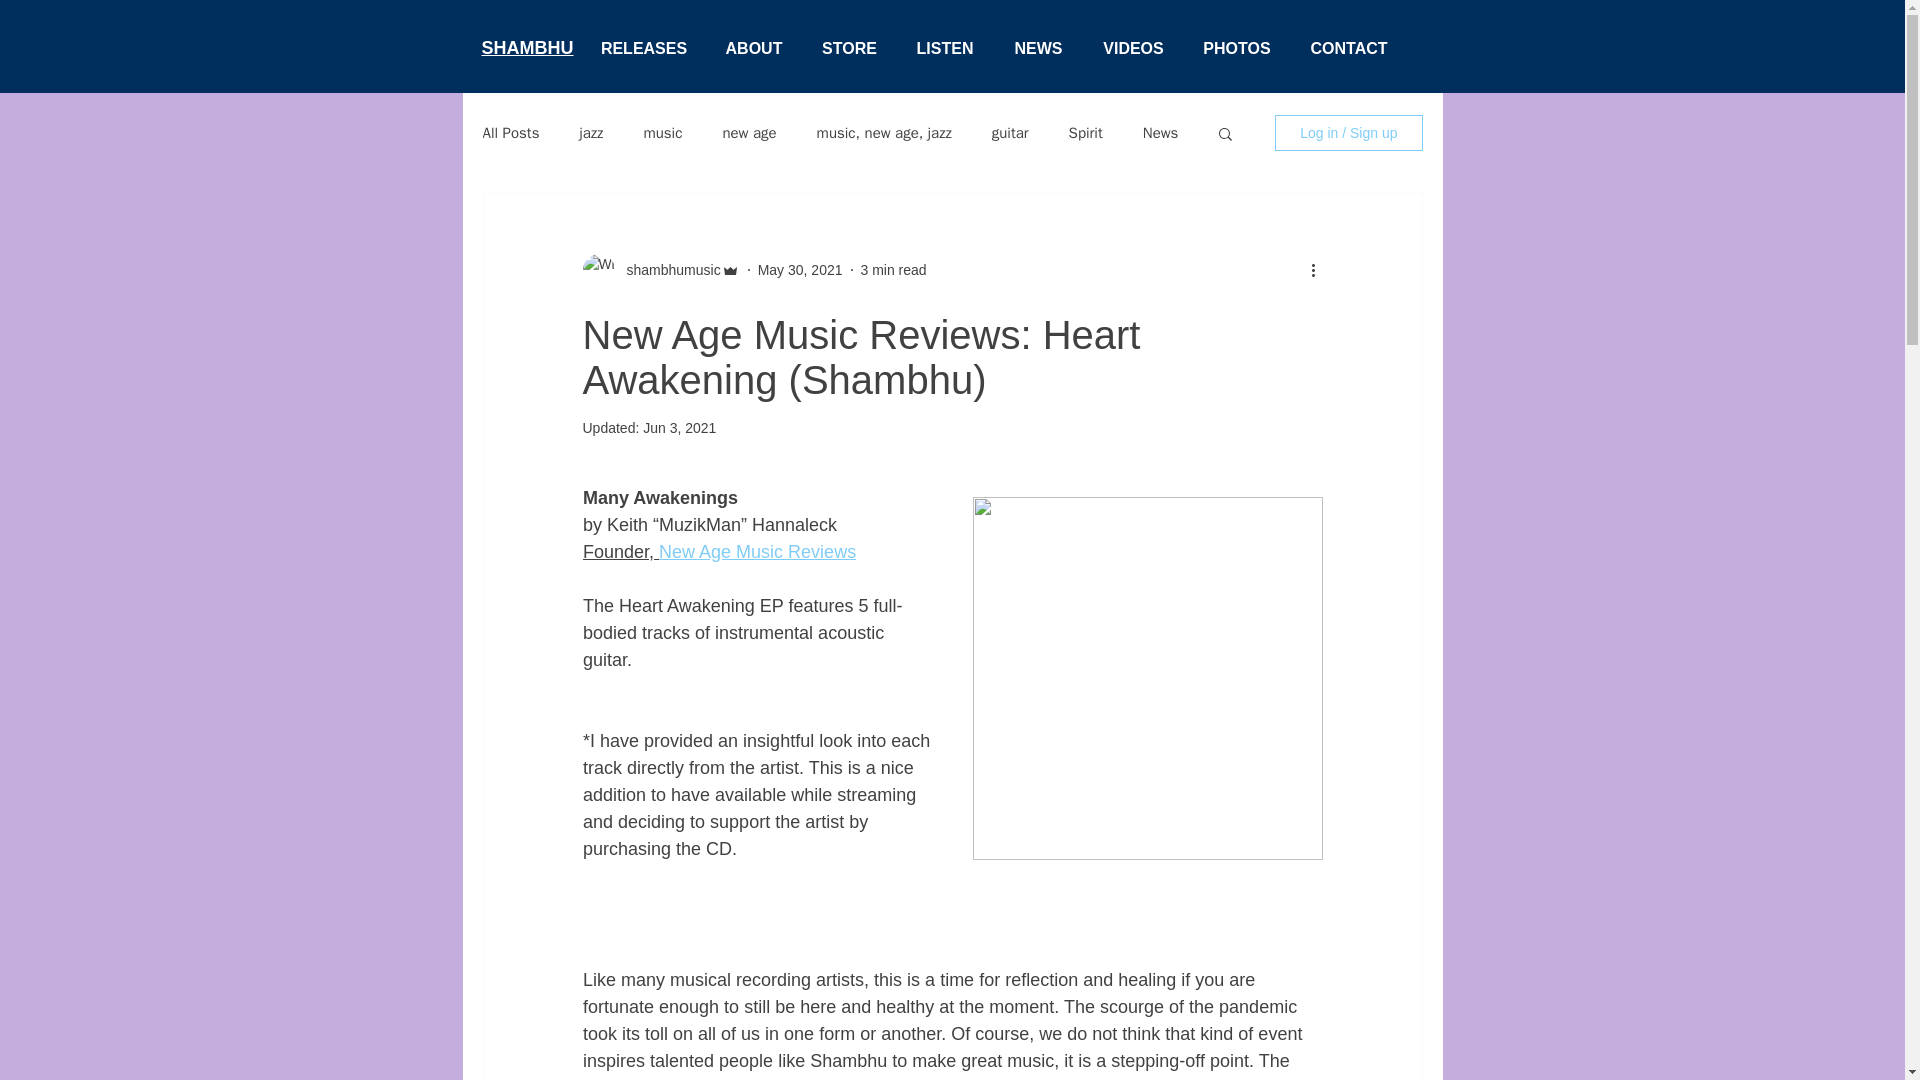 The width and height of the screenshot is (1920, 1080). What do you see at coordinates (662, 133) in the screenshot?
I see `music` at bounding box center [662, 133].